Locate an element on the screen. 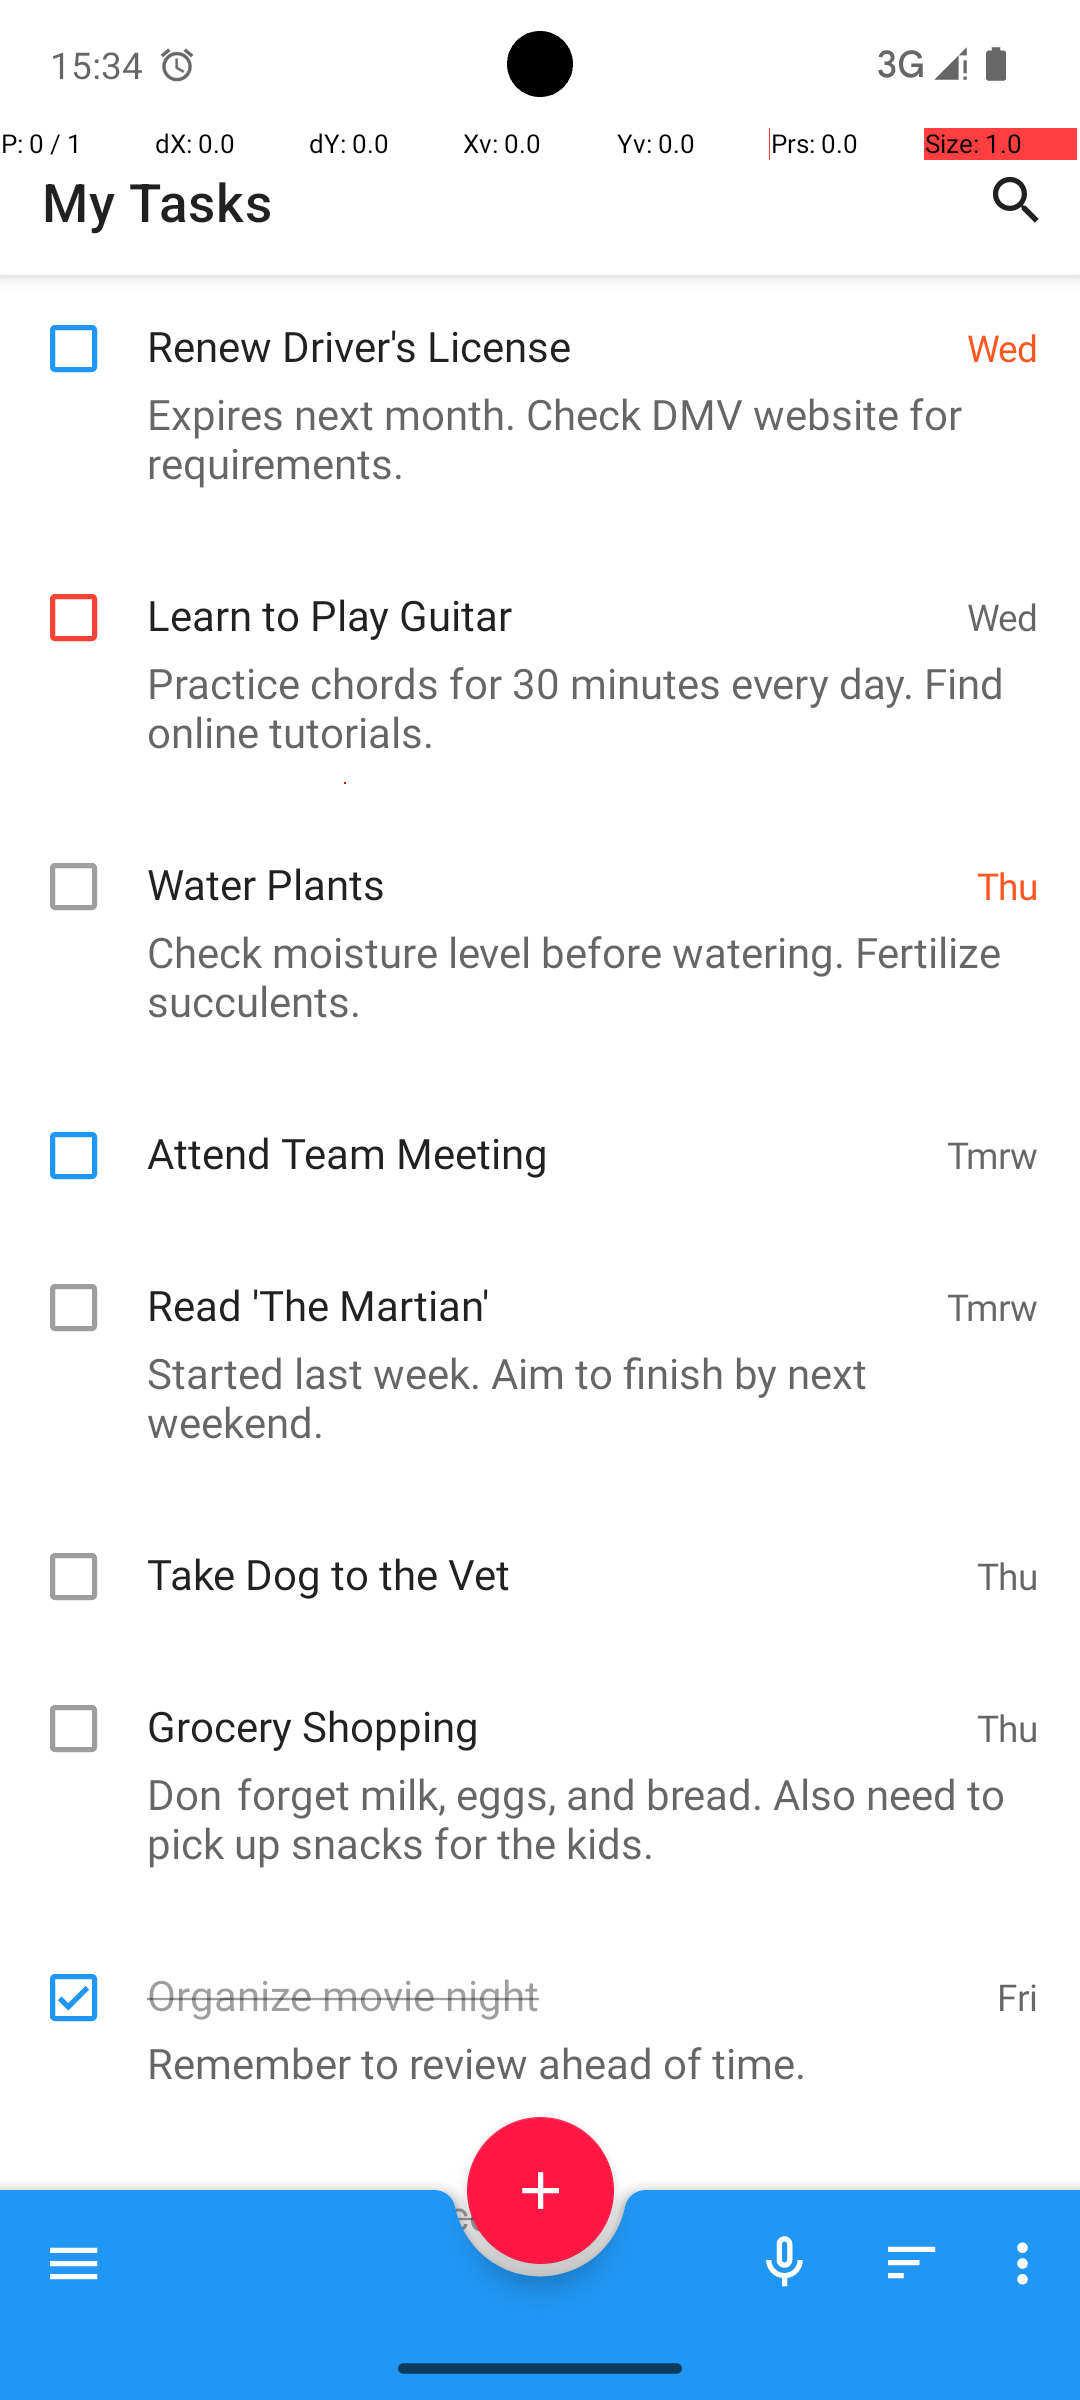 This screenshot has height=2400, width=1080. Remember to review ahead of time. is located at coordinates (530, 2062).